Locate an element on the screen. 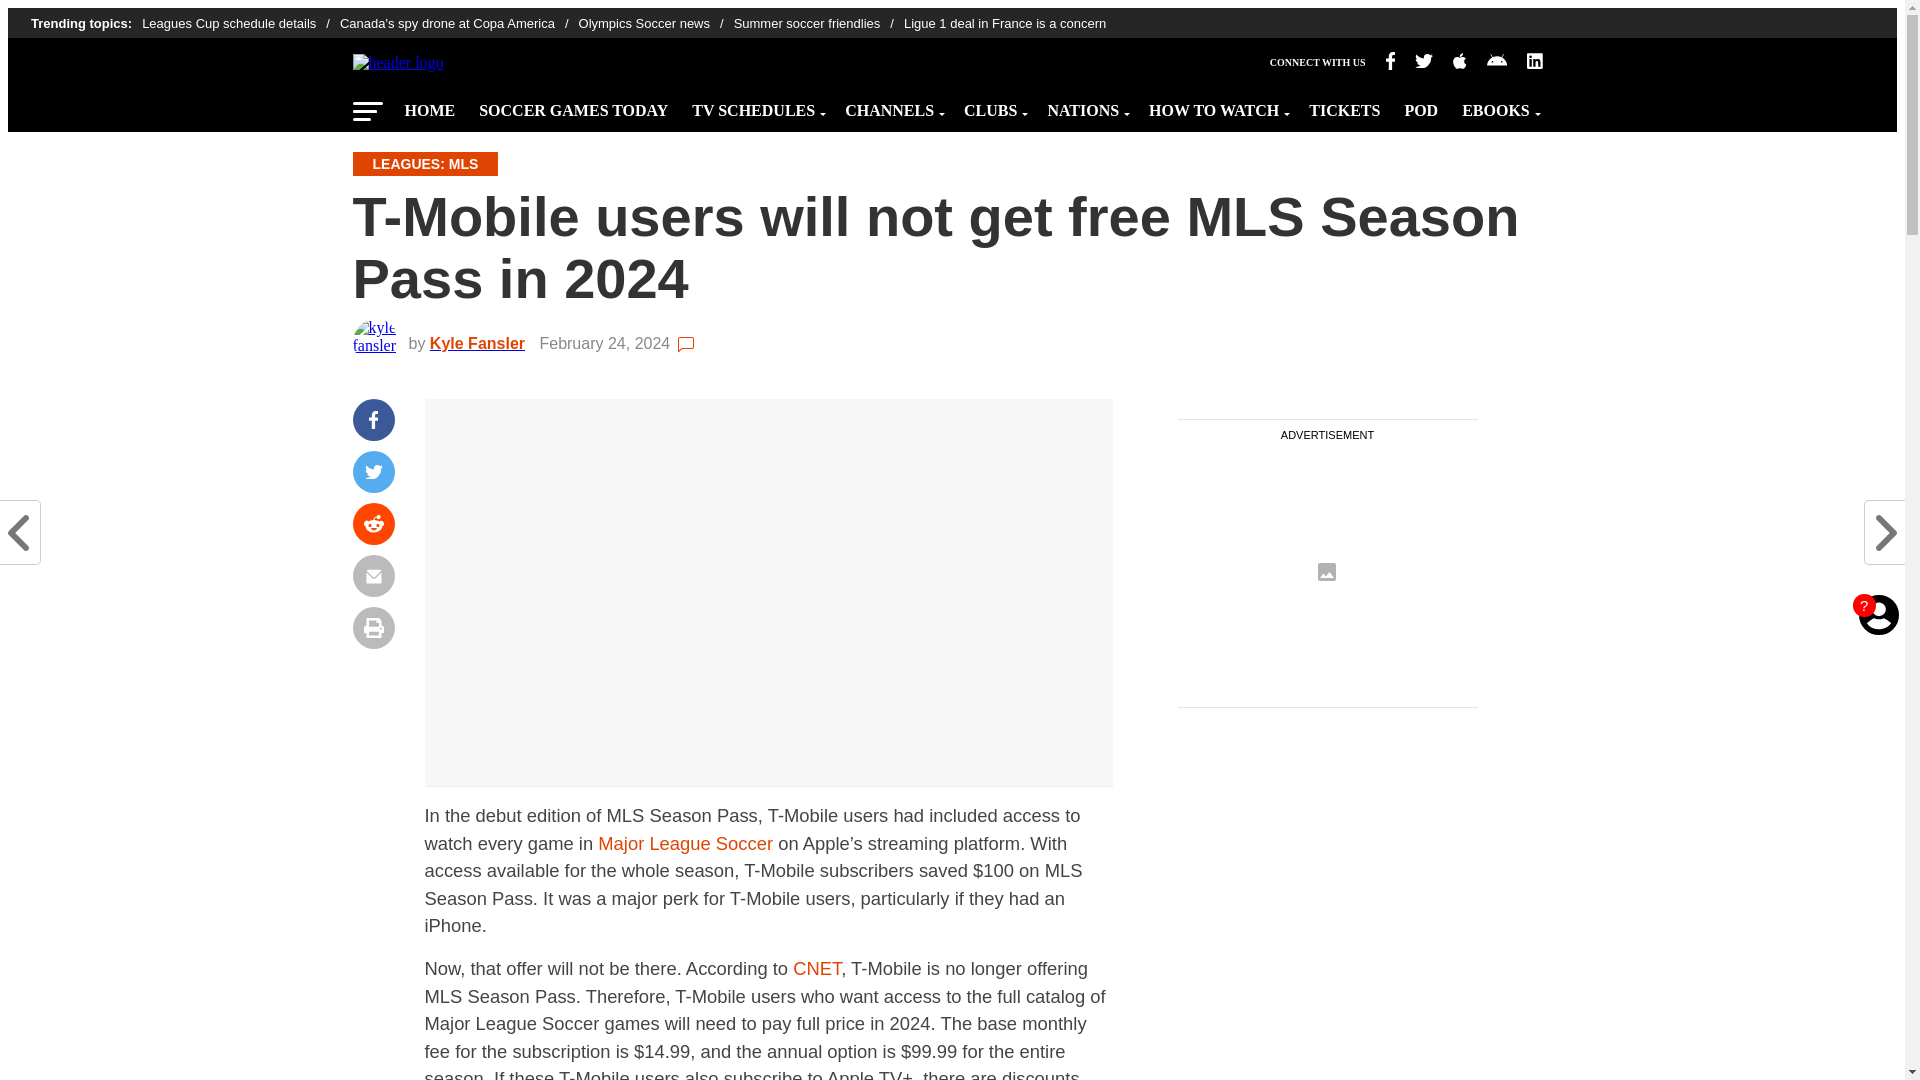  HOME is located at coordinates (428, 106).